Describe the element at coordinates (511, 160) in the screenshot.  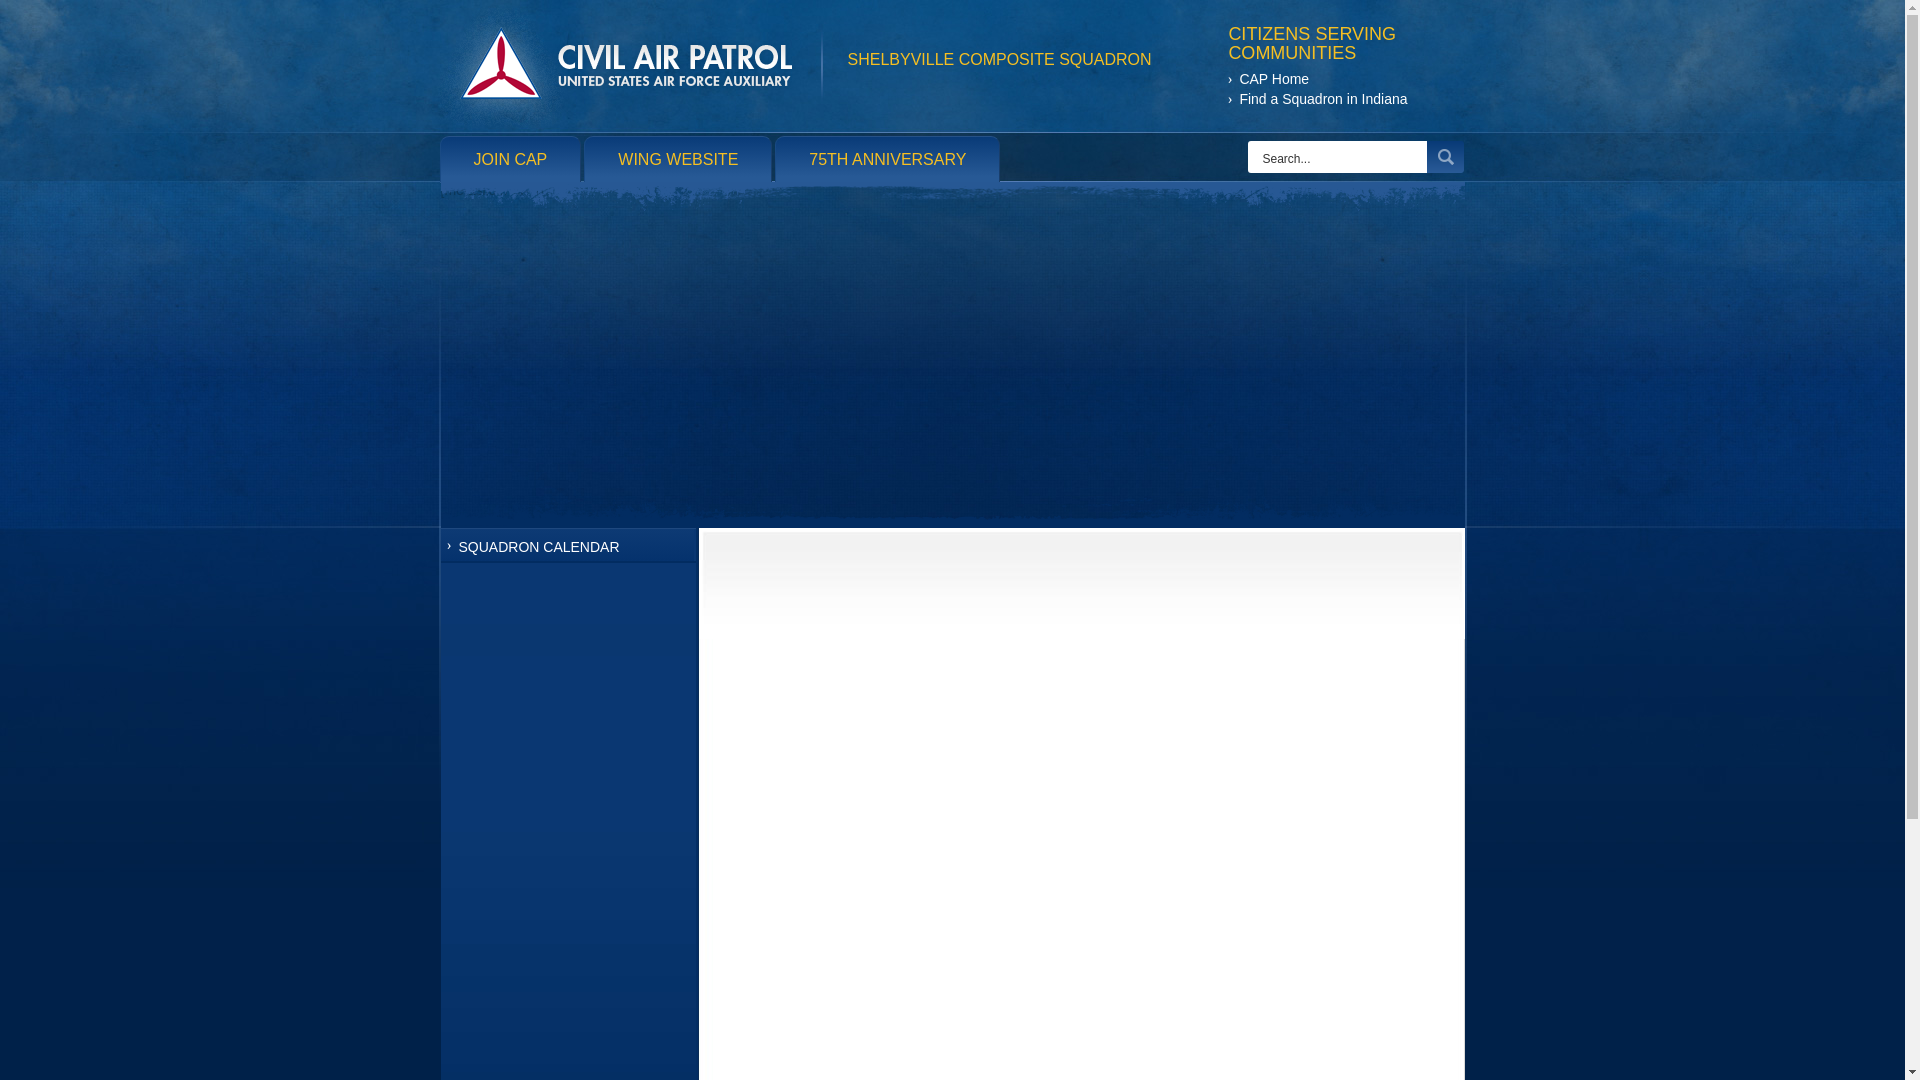
I see `JOIN CAP` at that location.